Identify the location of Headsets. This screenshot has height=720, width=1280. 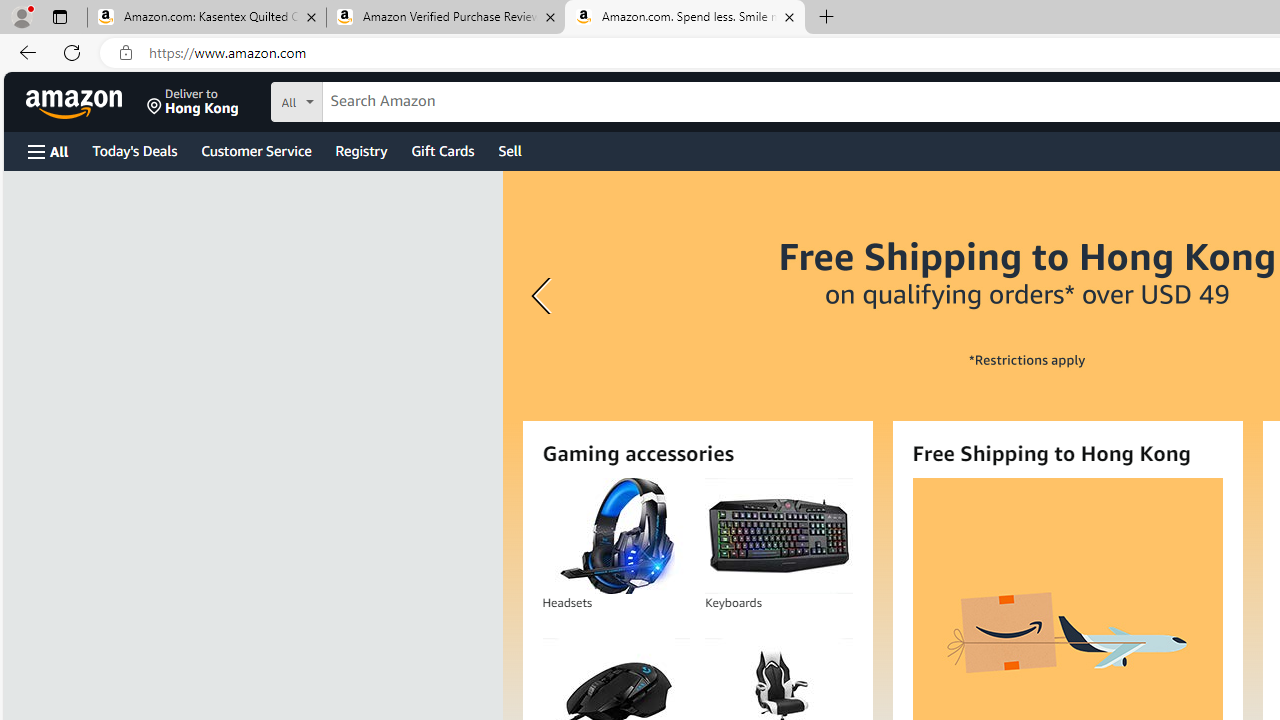
(616, 536).